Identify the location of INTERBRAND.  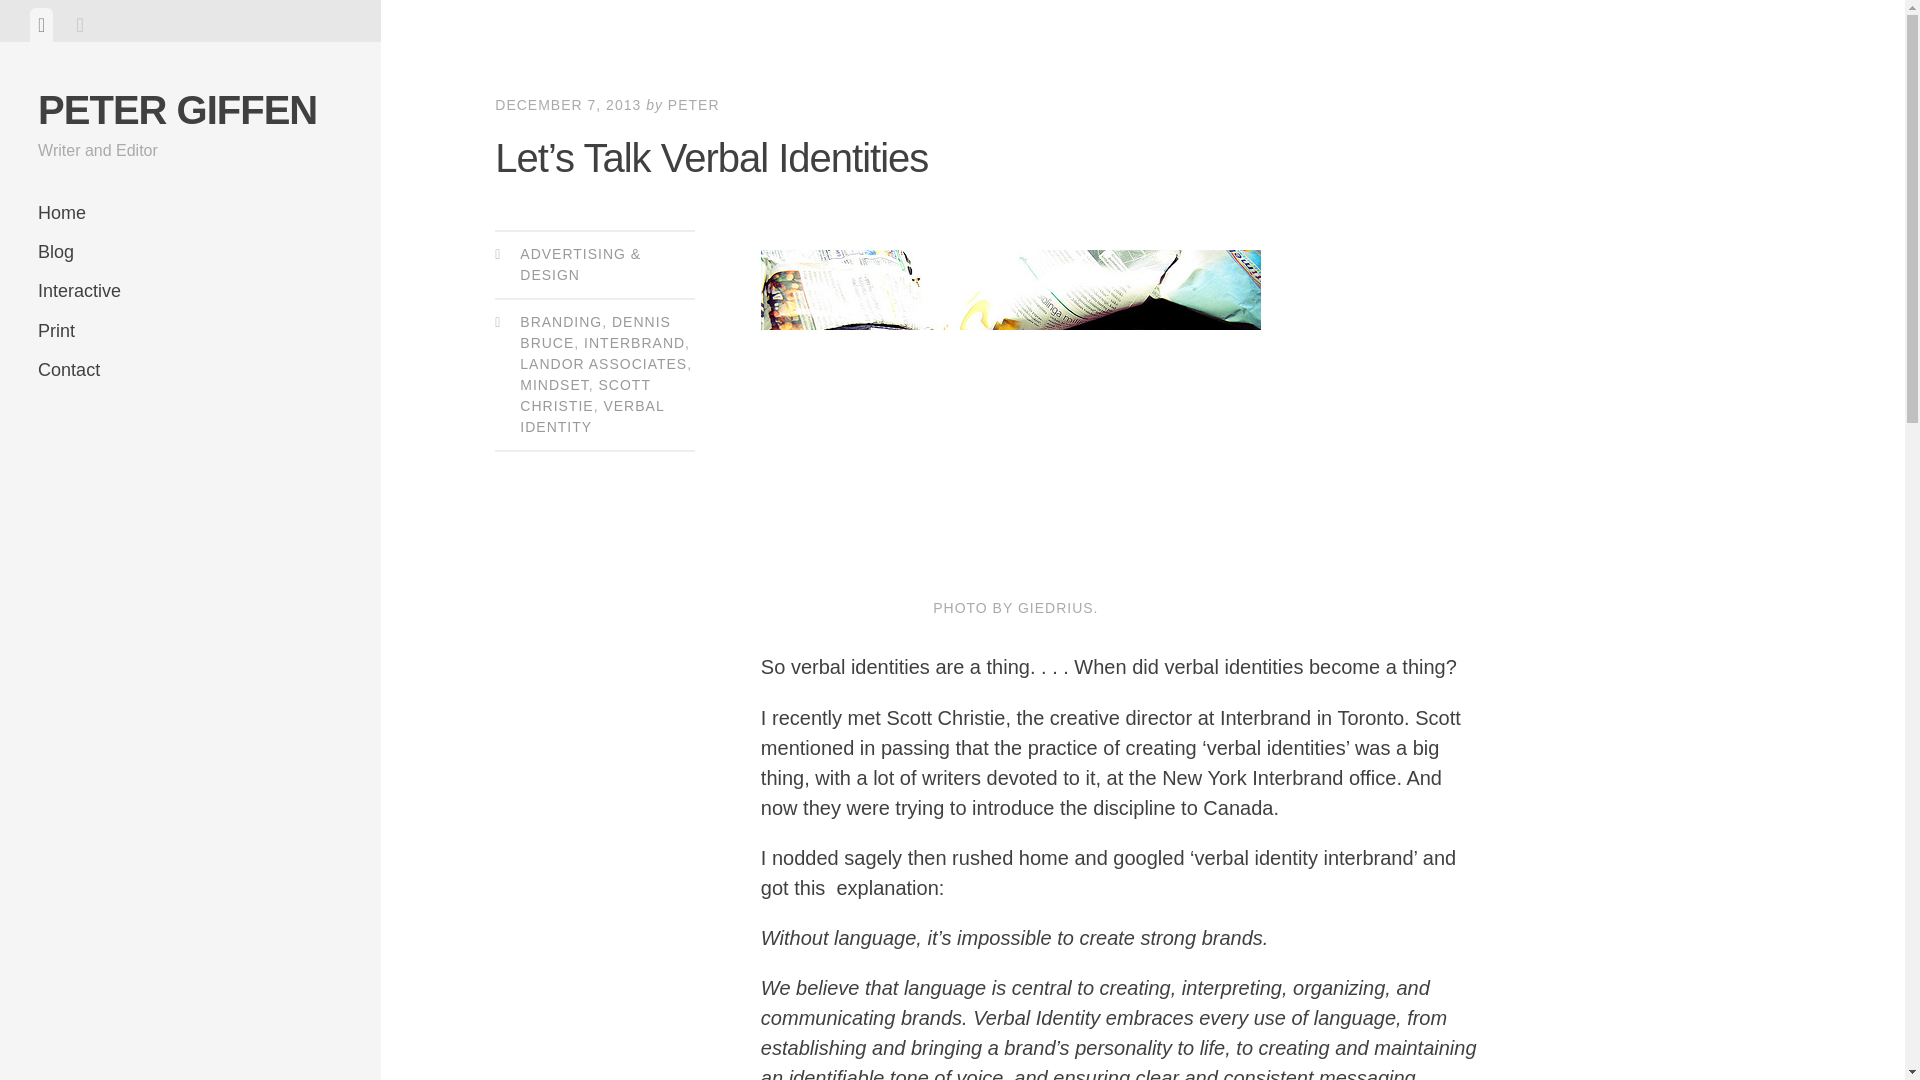
(634, 342).